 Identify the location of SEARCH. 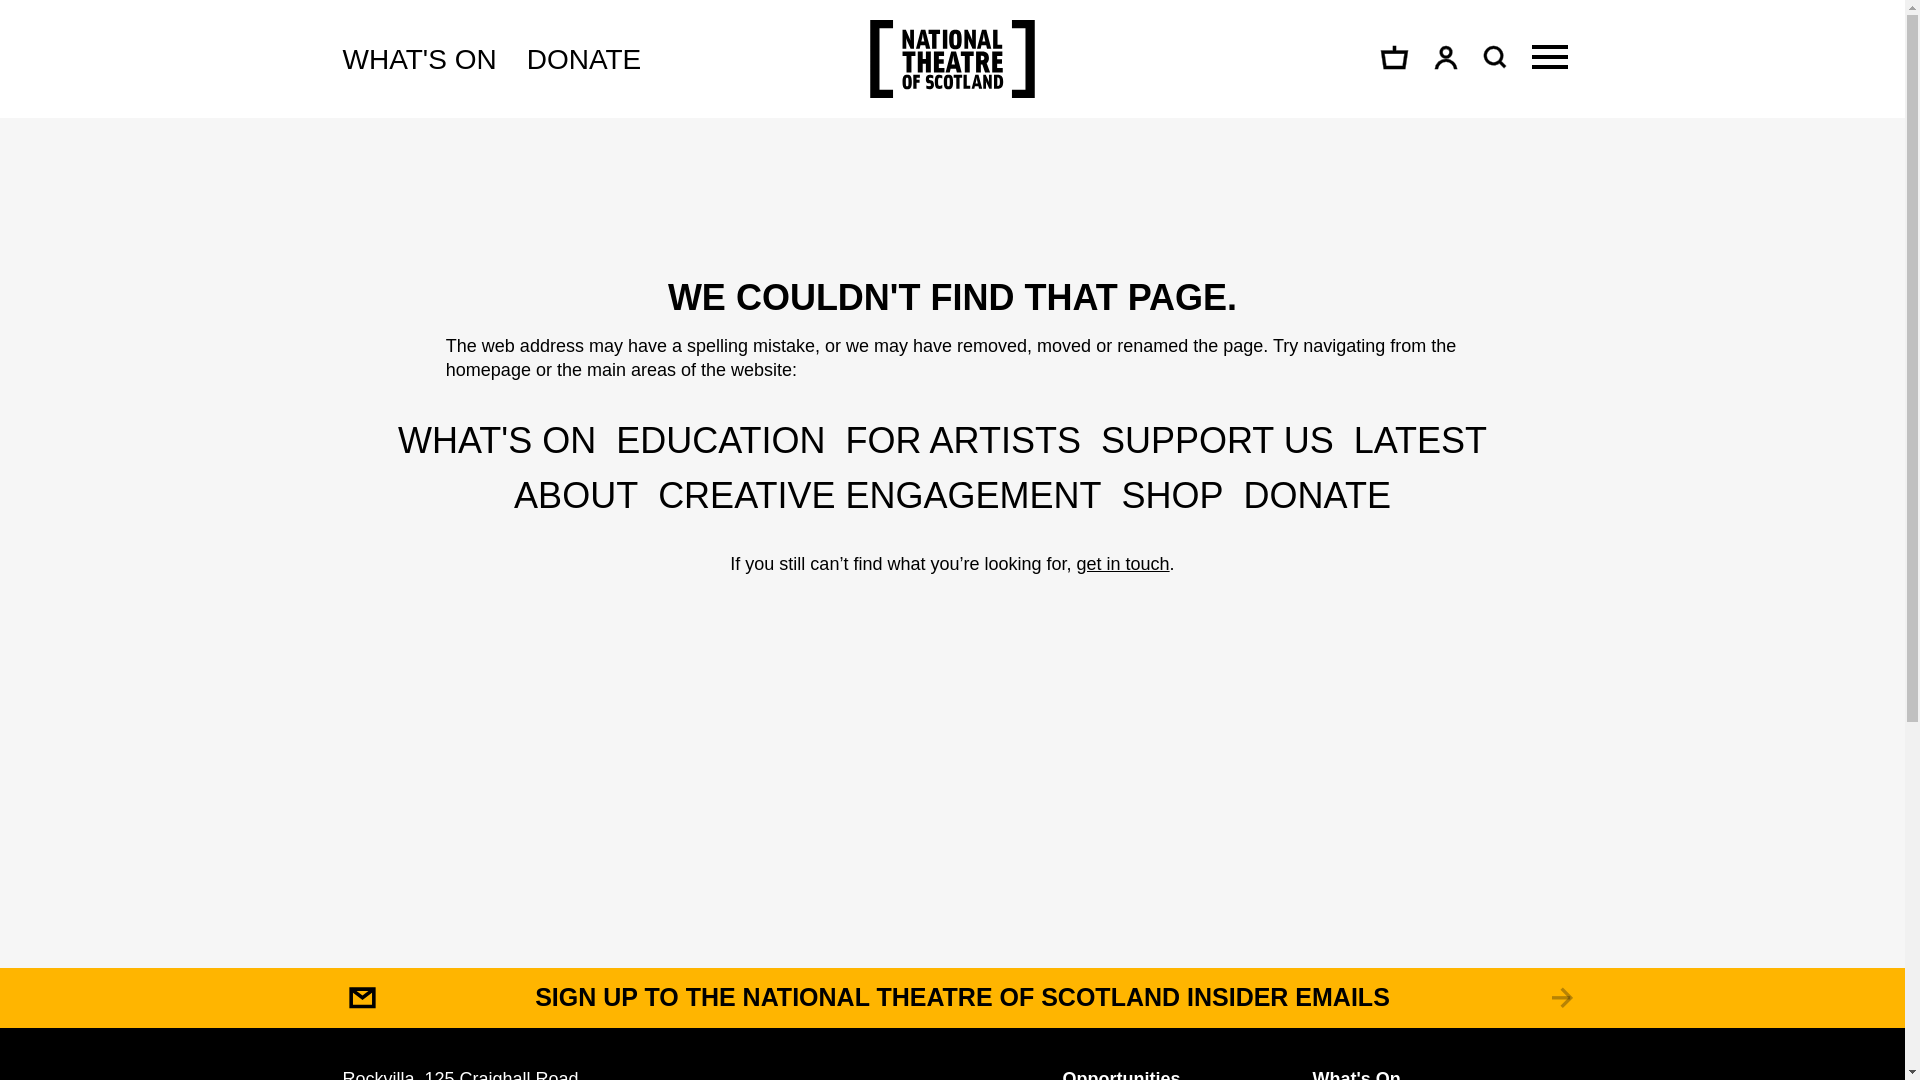
(1492, 57).